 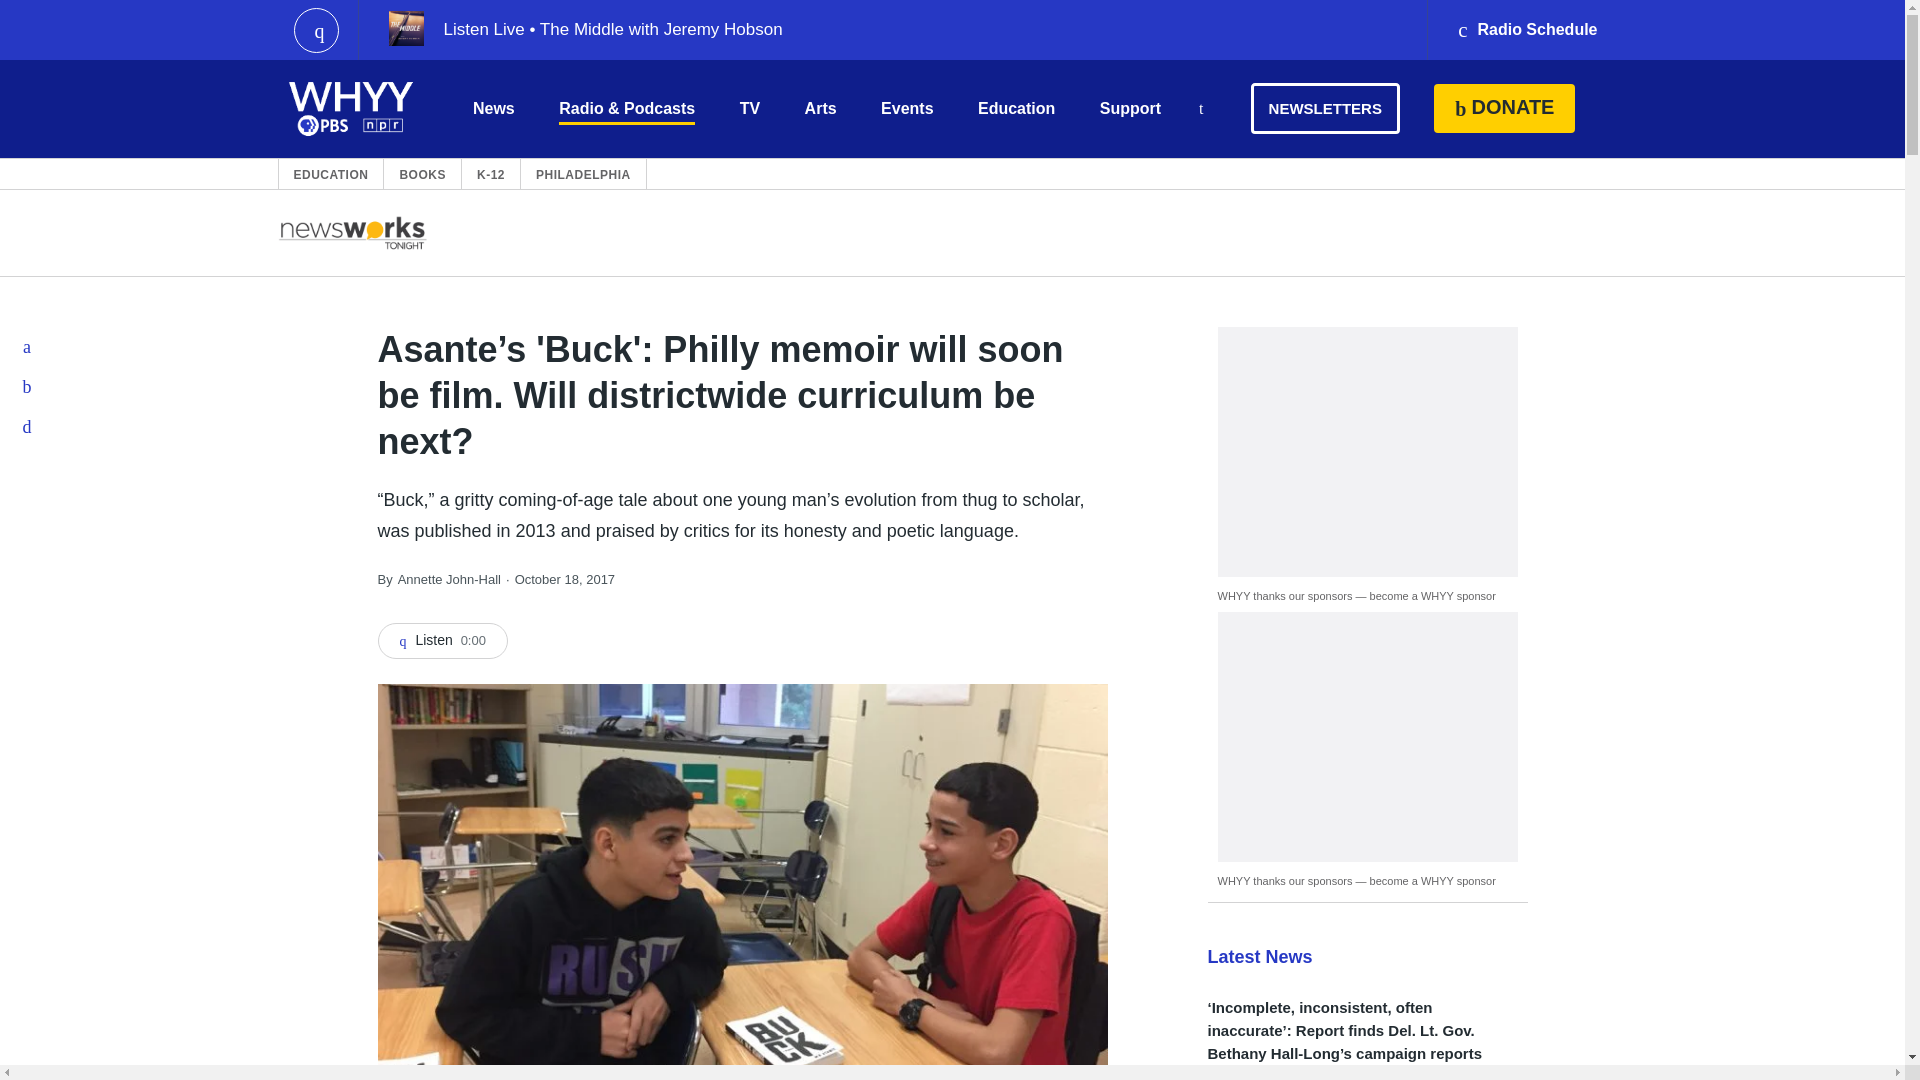 What do you see at coordinates (28, 427) in the screenshot?
I see `Email` at bounding box center [28, 427].